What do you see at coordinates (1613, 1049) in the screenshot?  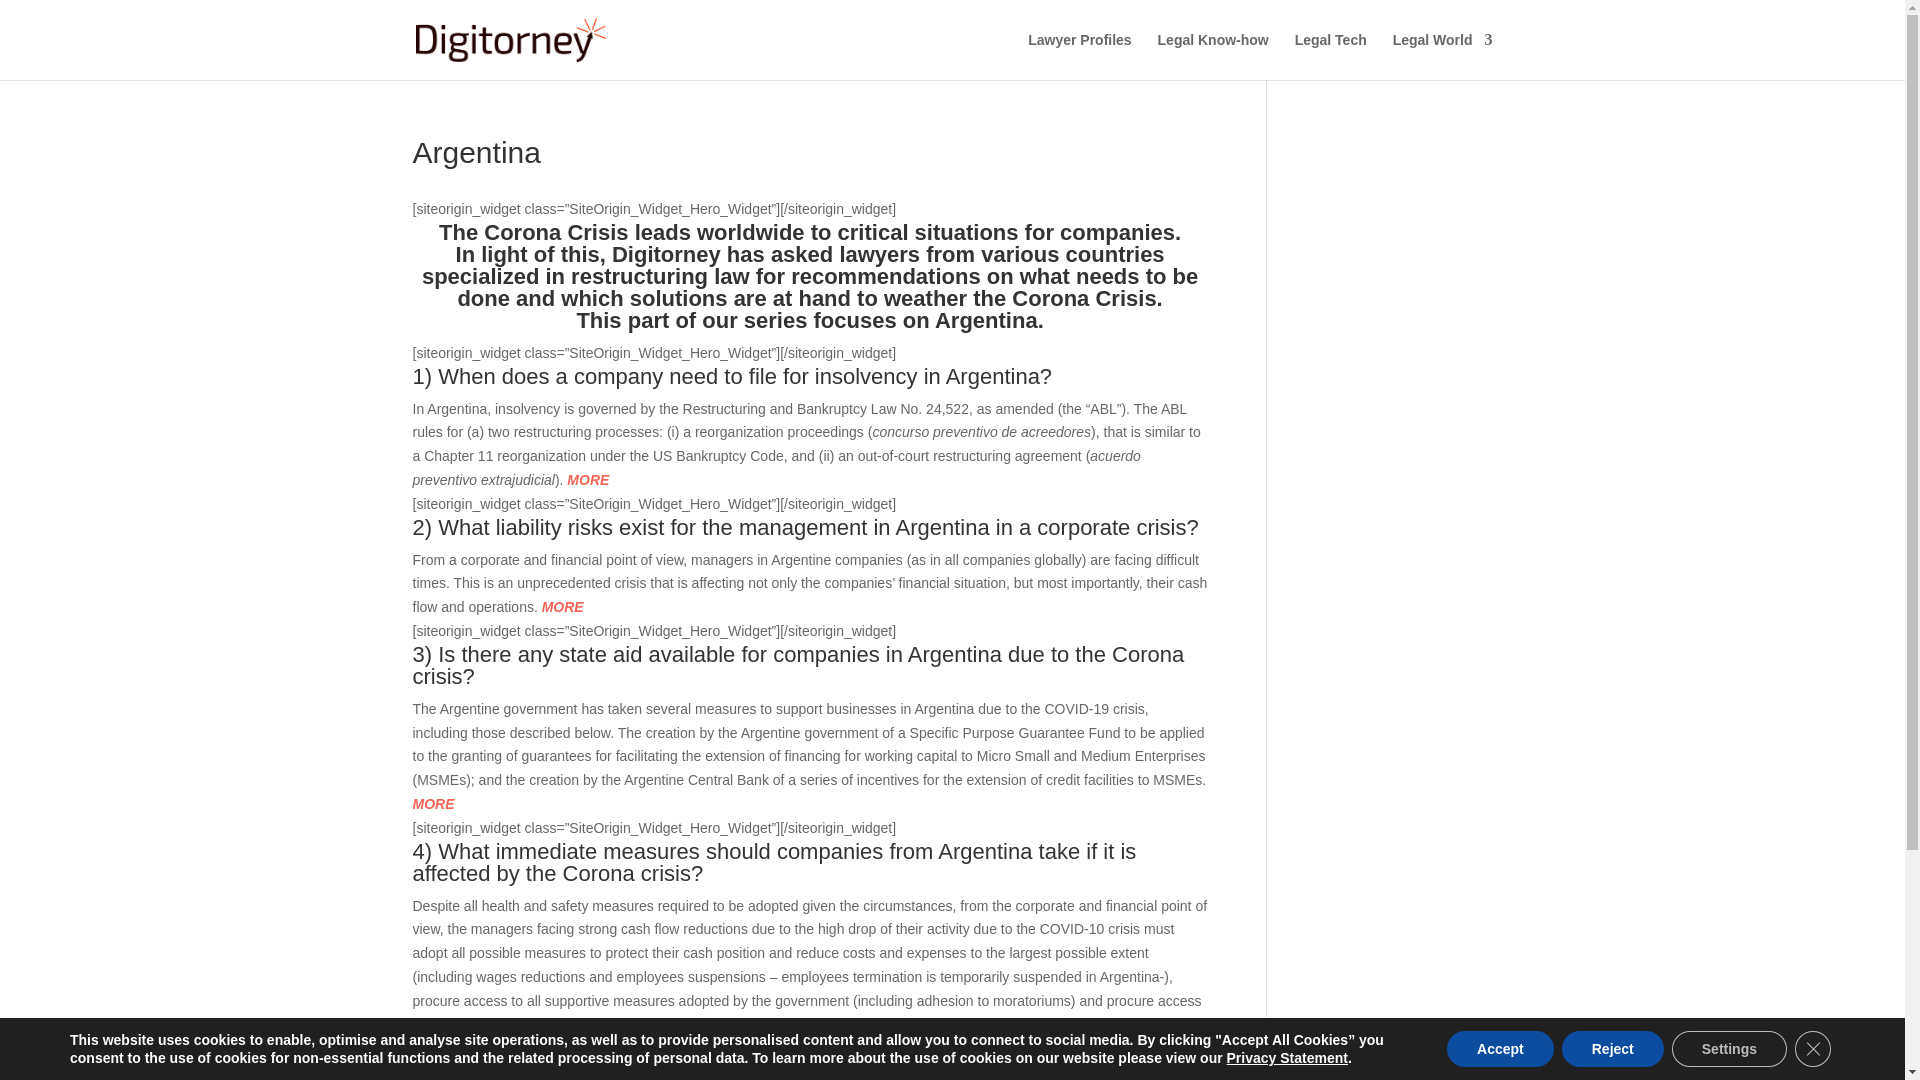 I see `Reject` at bounding box center [1613, 1049].